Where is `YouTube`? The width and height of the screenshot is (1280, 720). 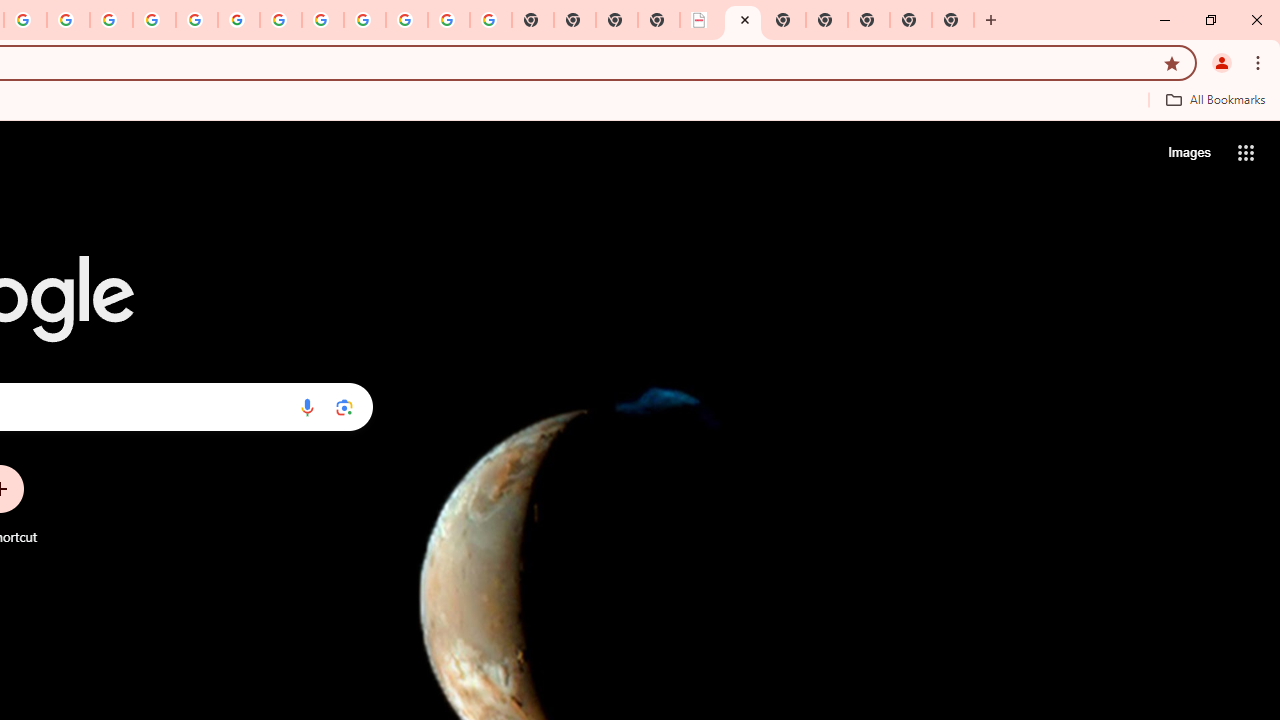 YouTube is located at coordinates (280, 20).